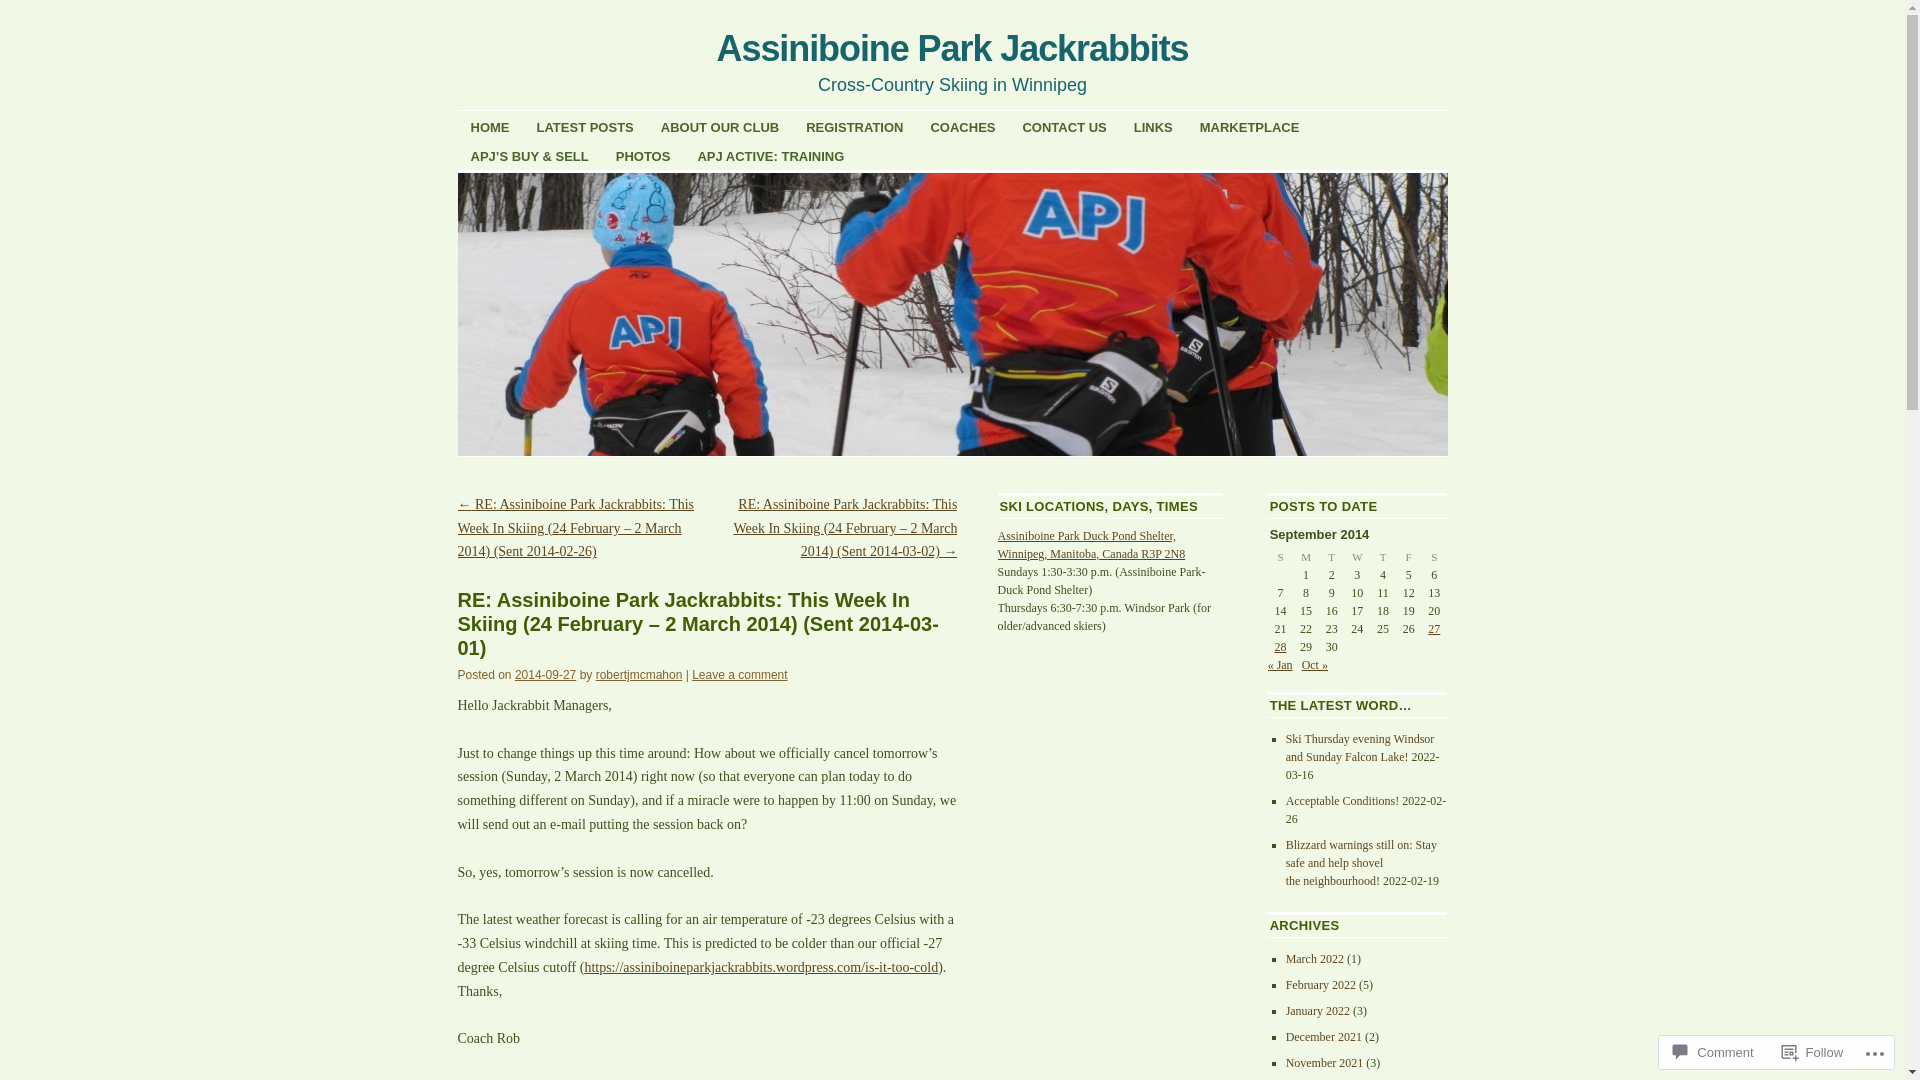 This screenshot has width=1920, height=1080. Describe the element at coordinates (854, 126) in the screenshot. I see `REGISTRATION` at that location.